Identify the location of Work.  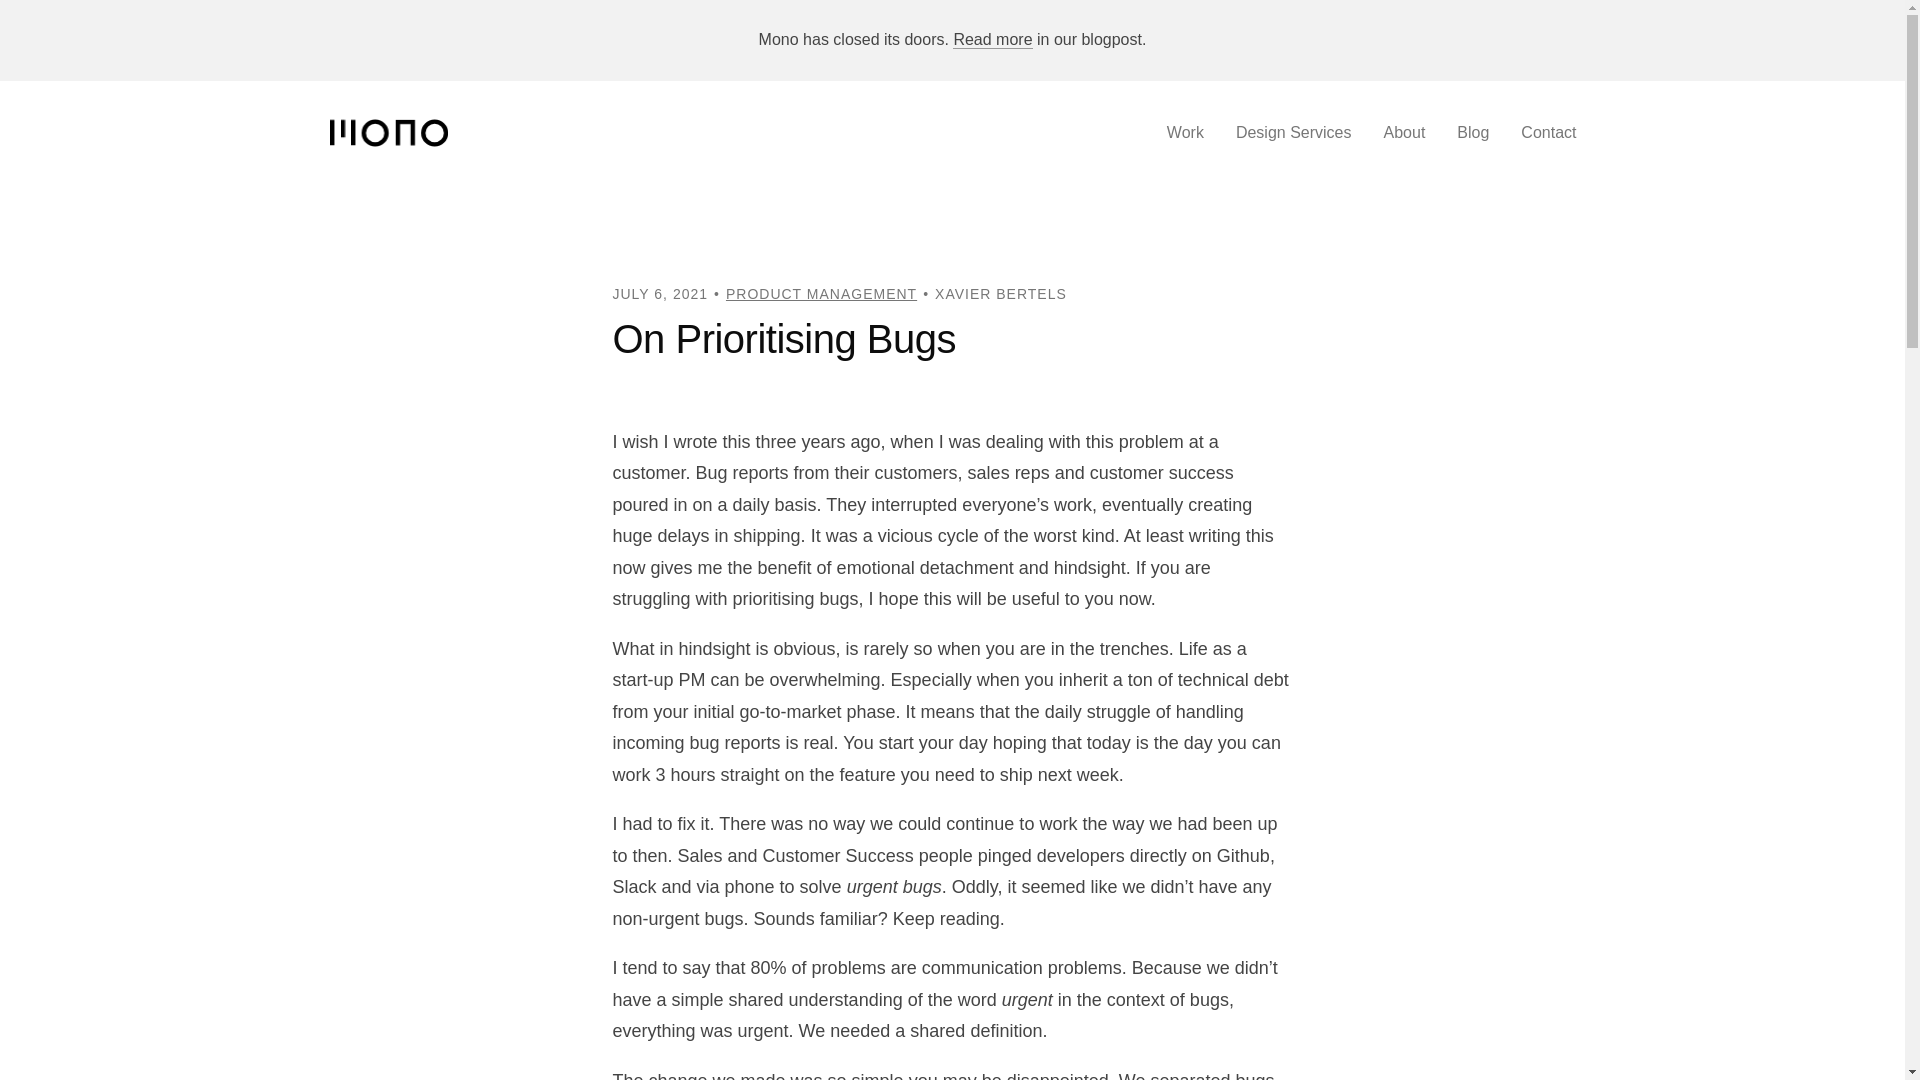
(1185, 132).